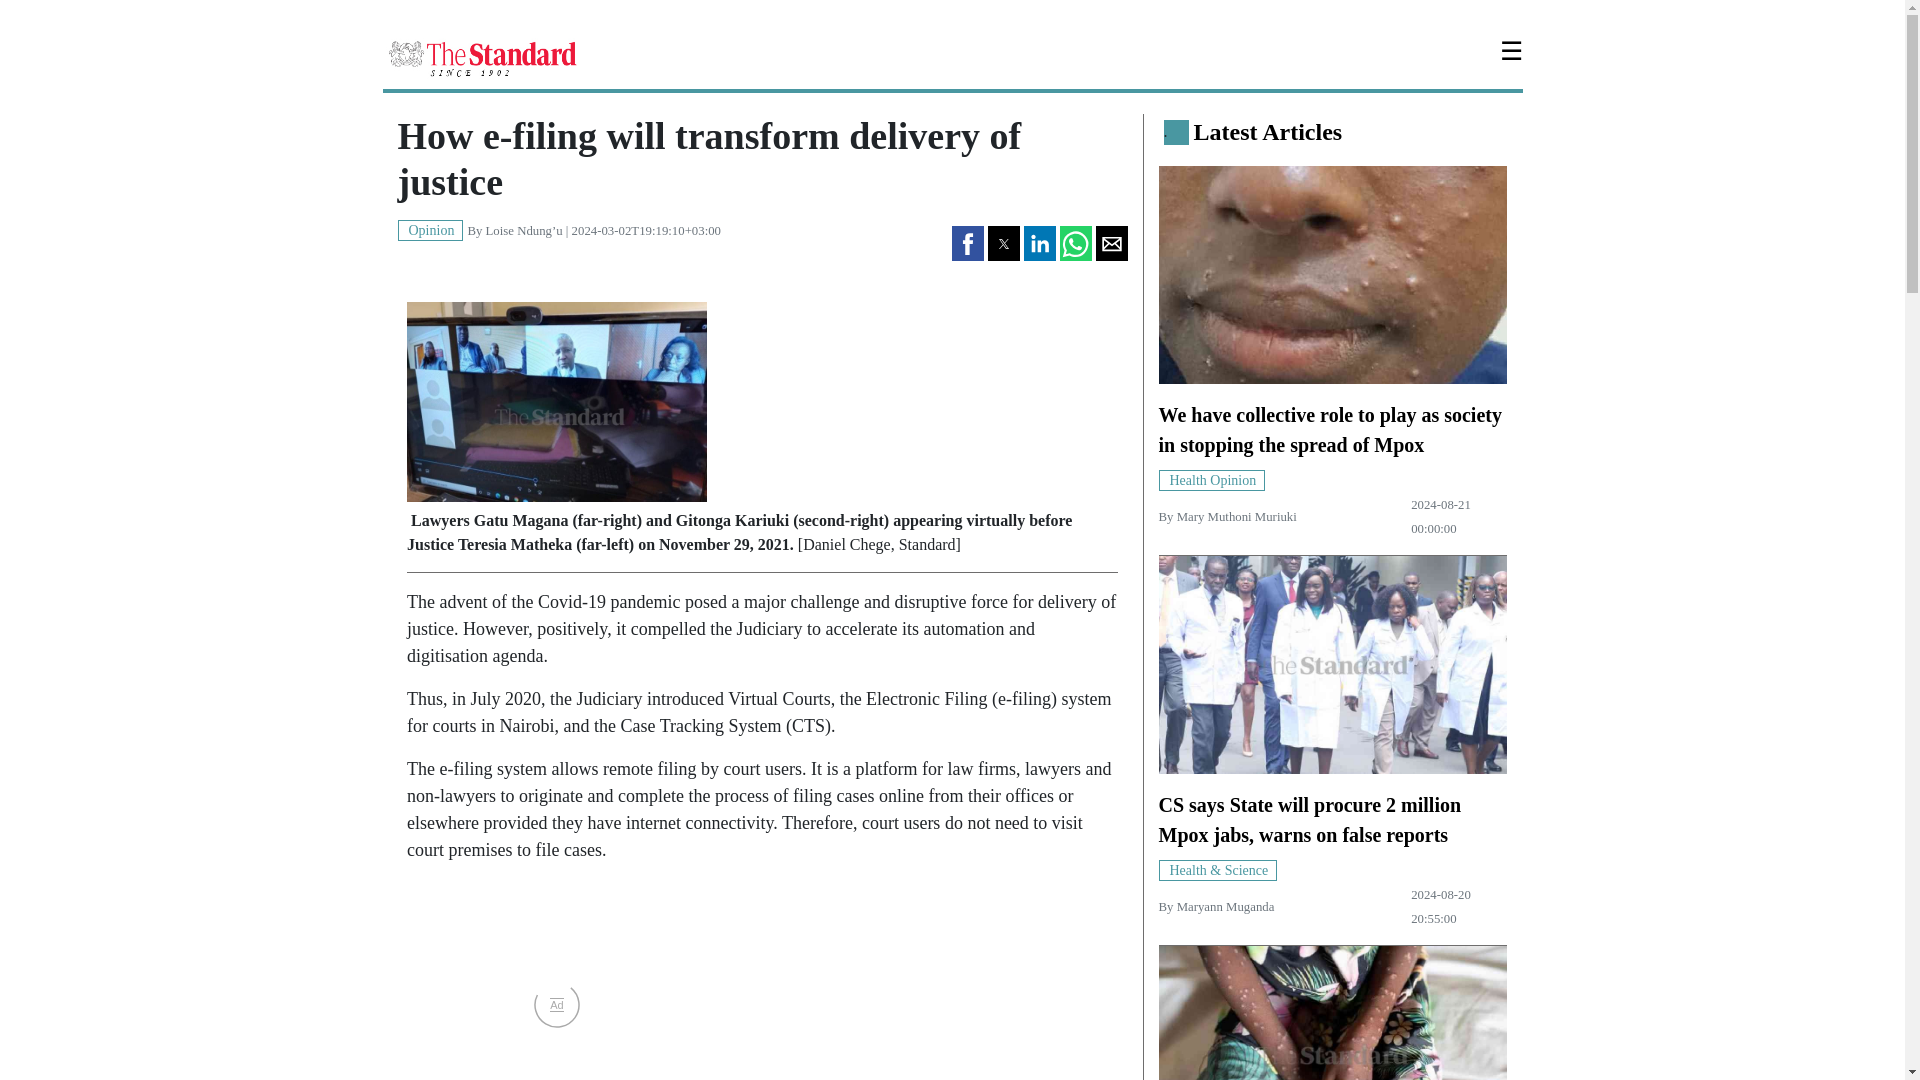  I want to click on Health Opinion, so click(1211, 479).